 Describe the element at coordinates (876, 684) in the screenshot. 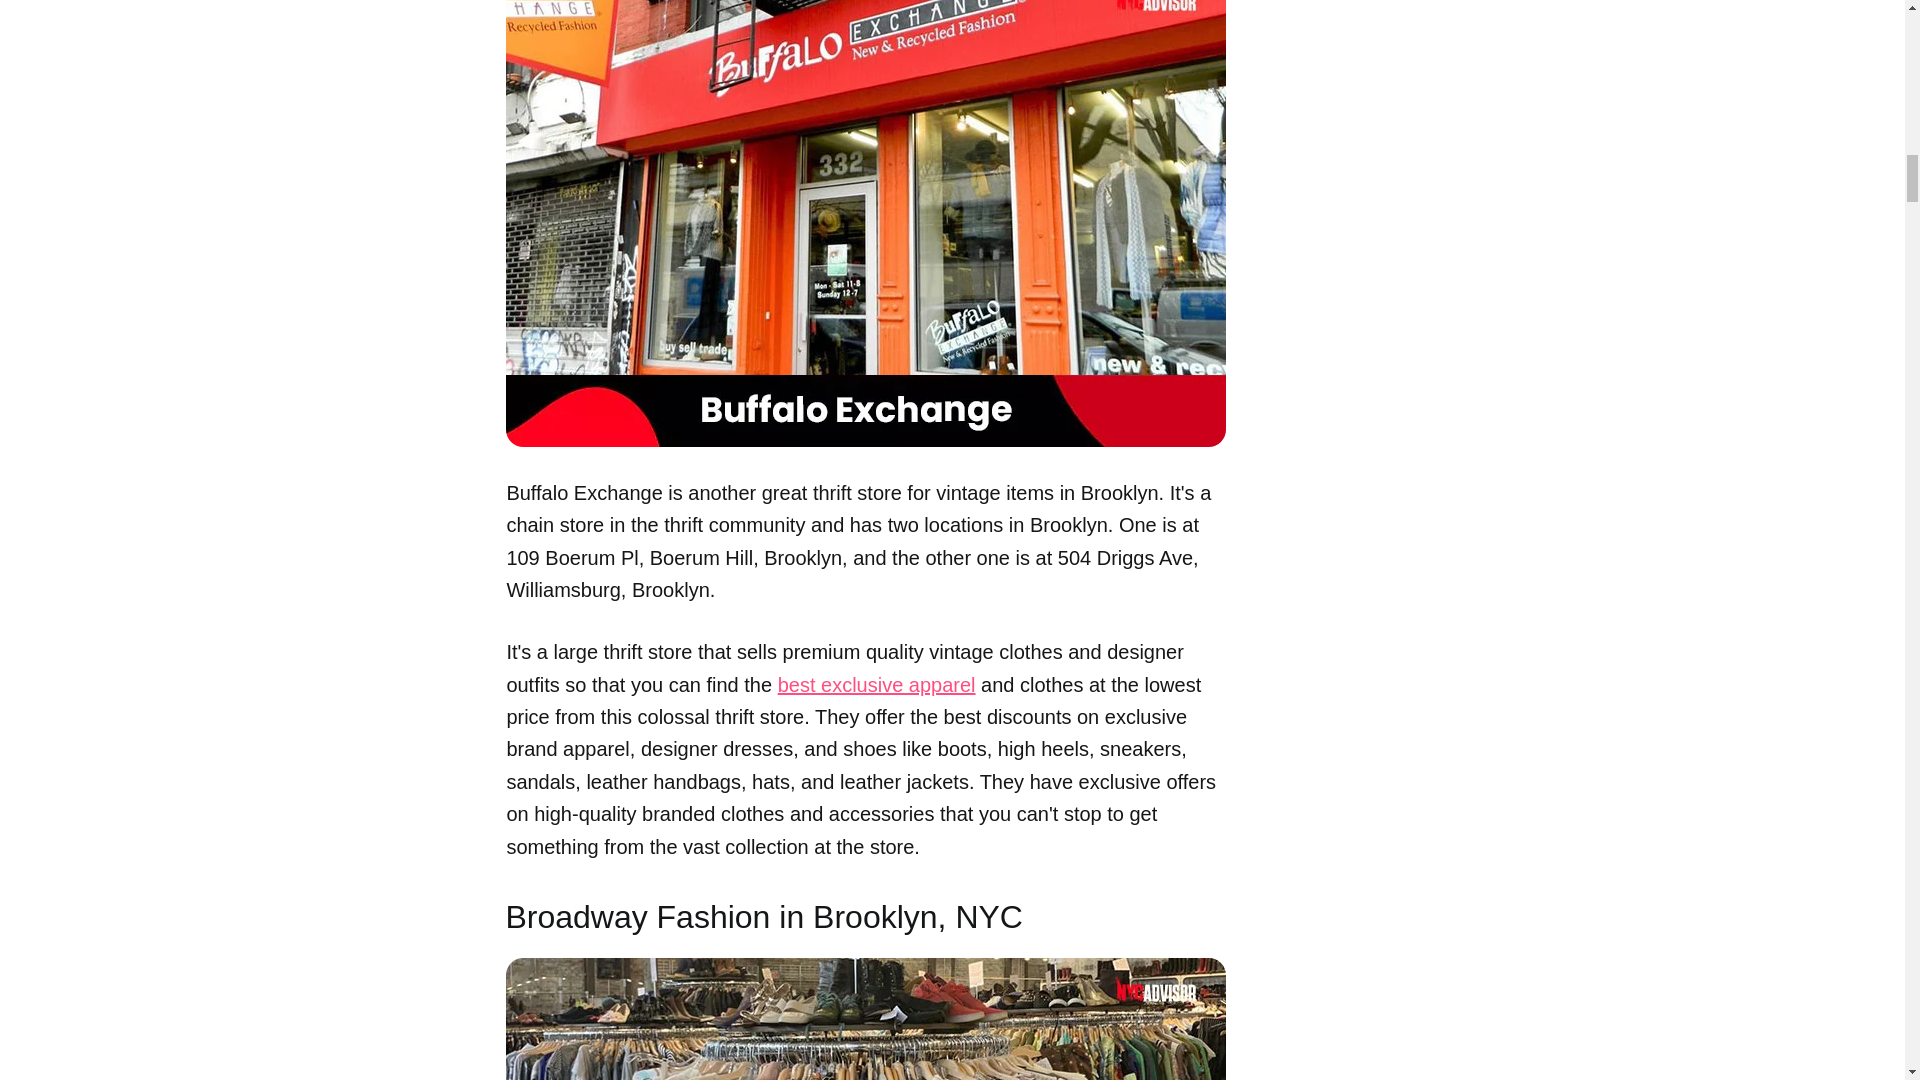

I see `best exclusive apparel` at that location.